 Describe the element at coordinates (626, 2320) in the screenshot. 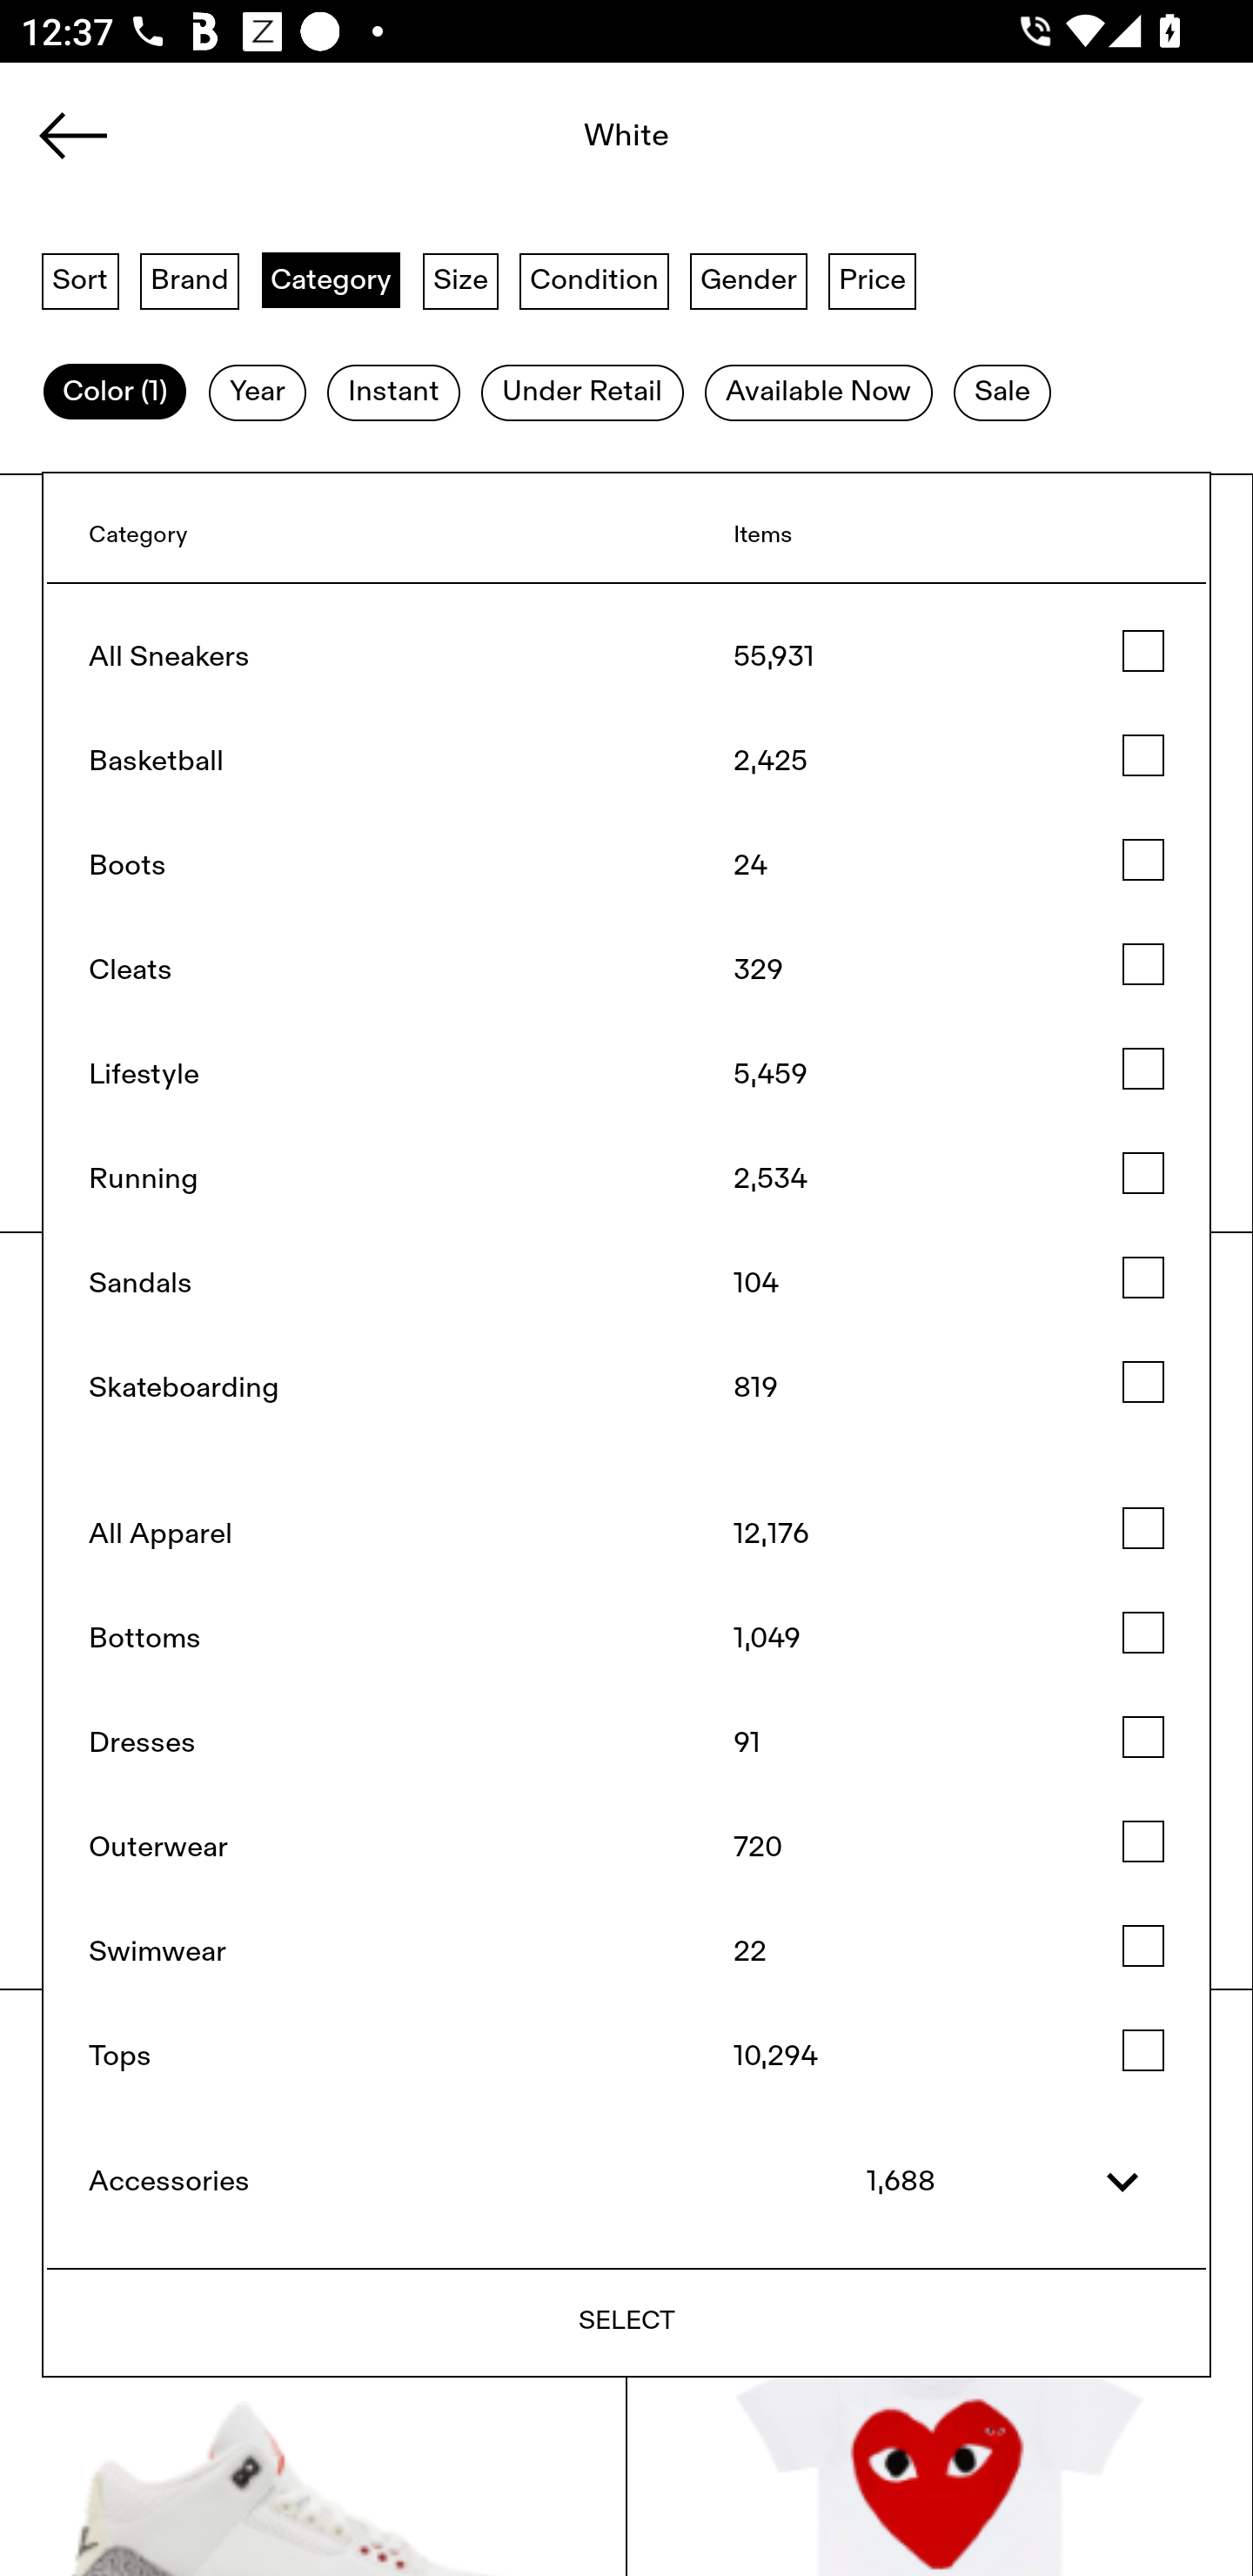

I see `SELECT` at that location.